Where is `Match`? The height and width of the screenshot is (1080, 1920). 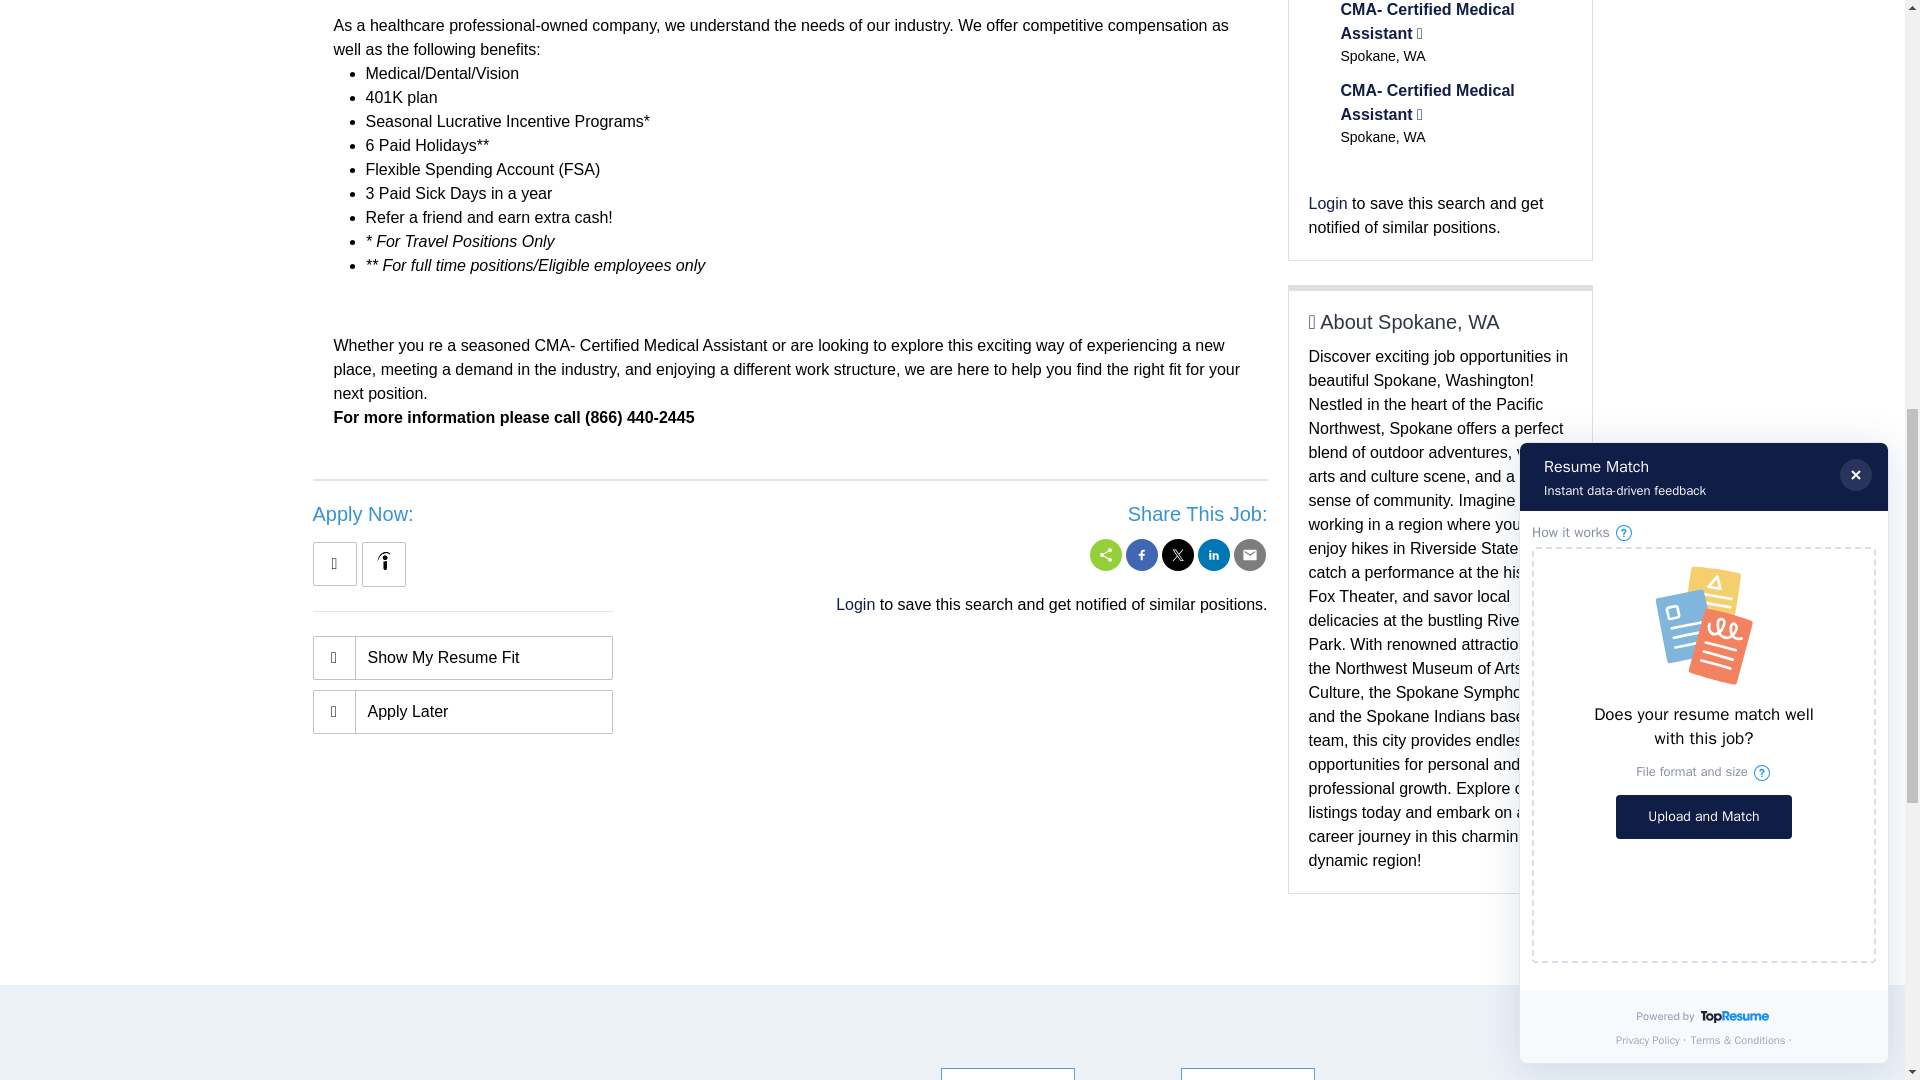 Match is located at coordinates (462, 658).